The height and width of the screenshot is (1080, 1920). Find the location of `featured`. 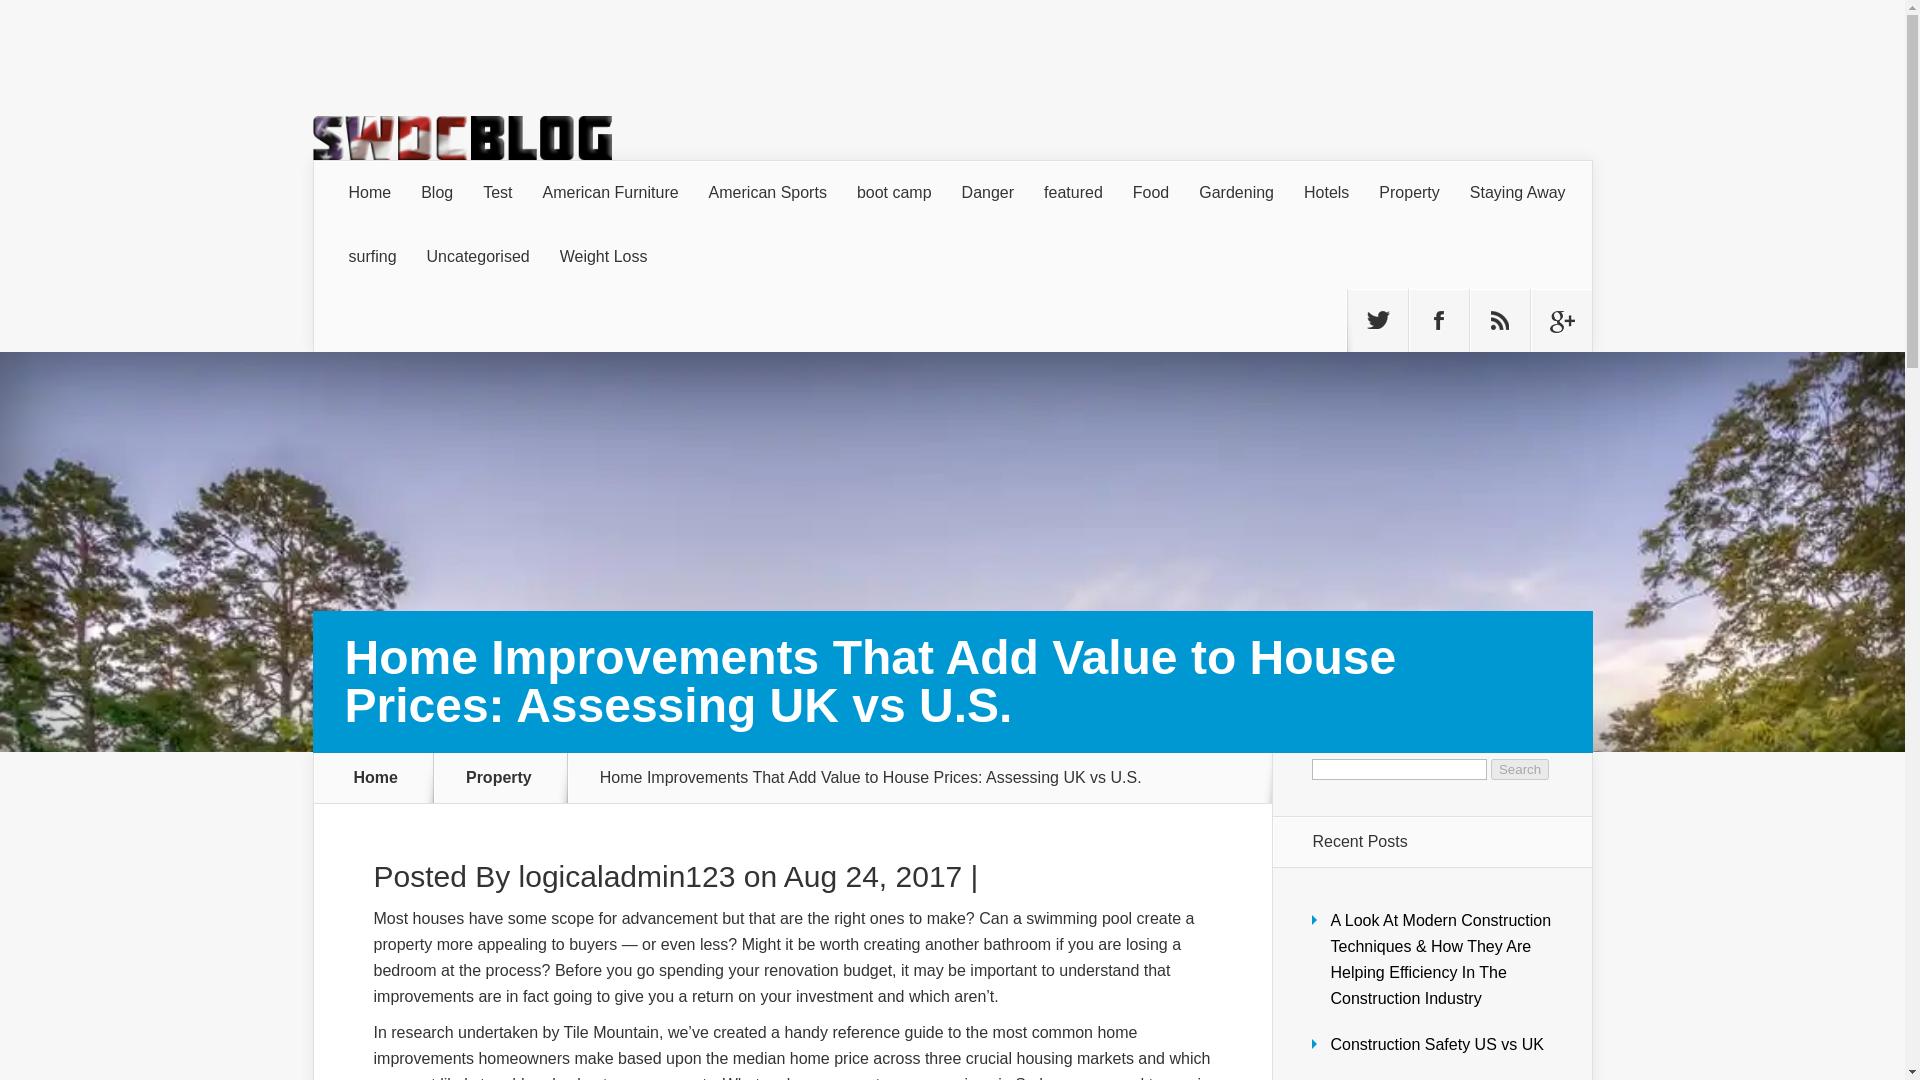

featured is located at coordinates (1073, 192).